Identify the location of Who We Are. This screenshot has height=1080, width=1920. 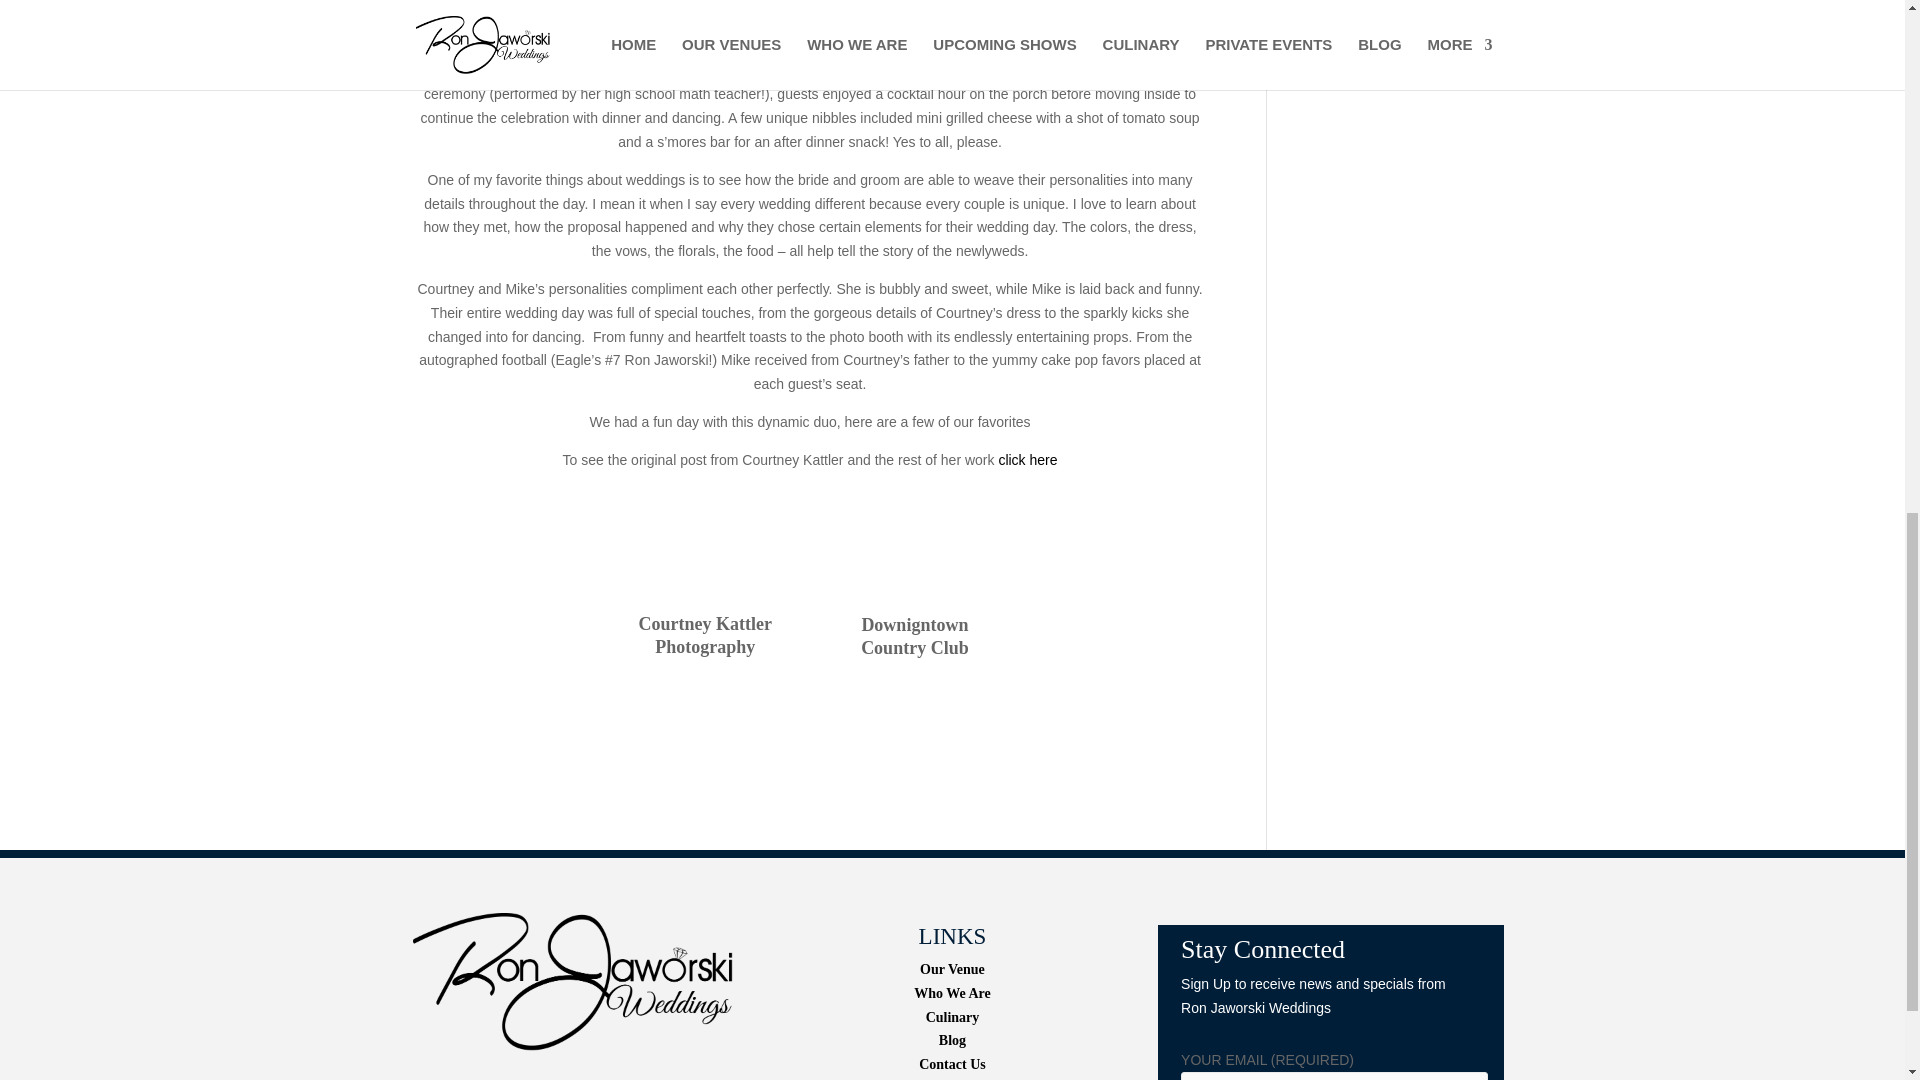
(952, 994).